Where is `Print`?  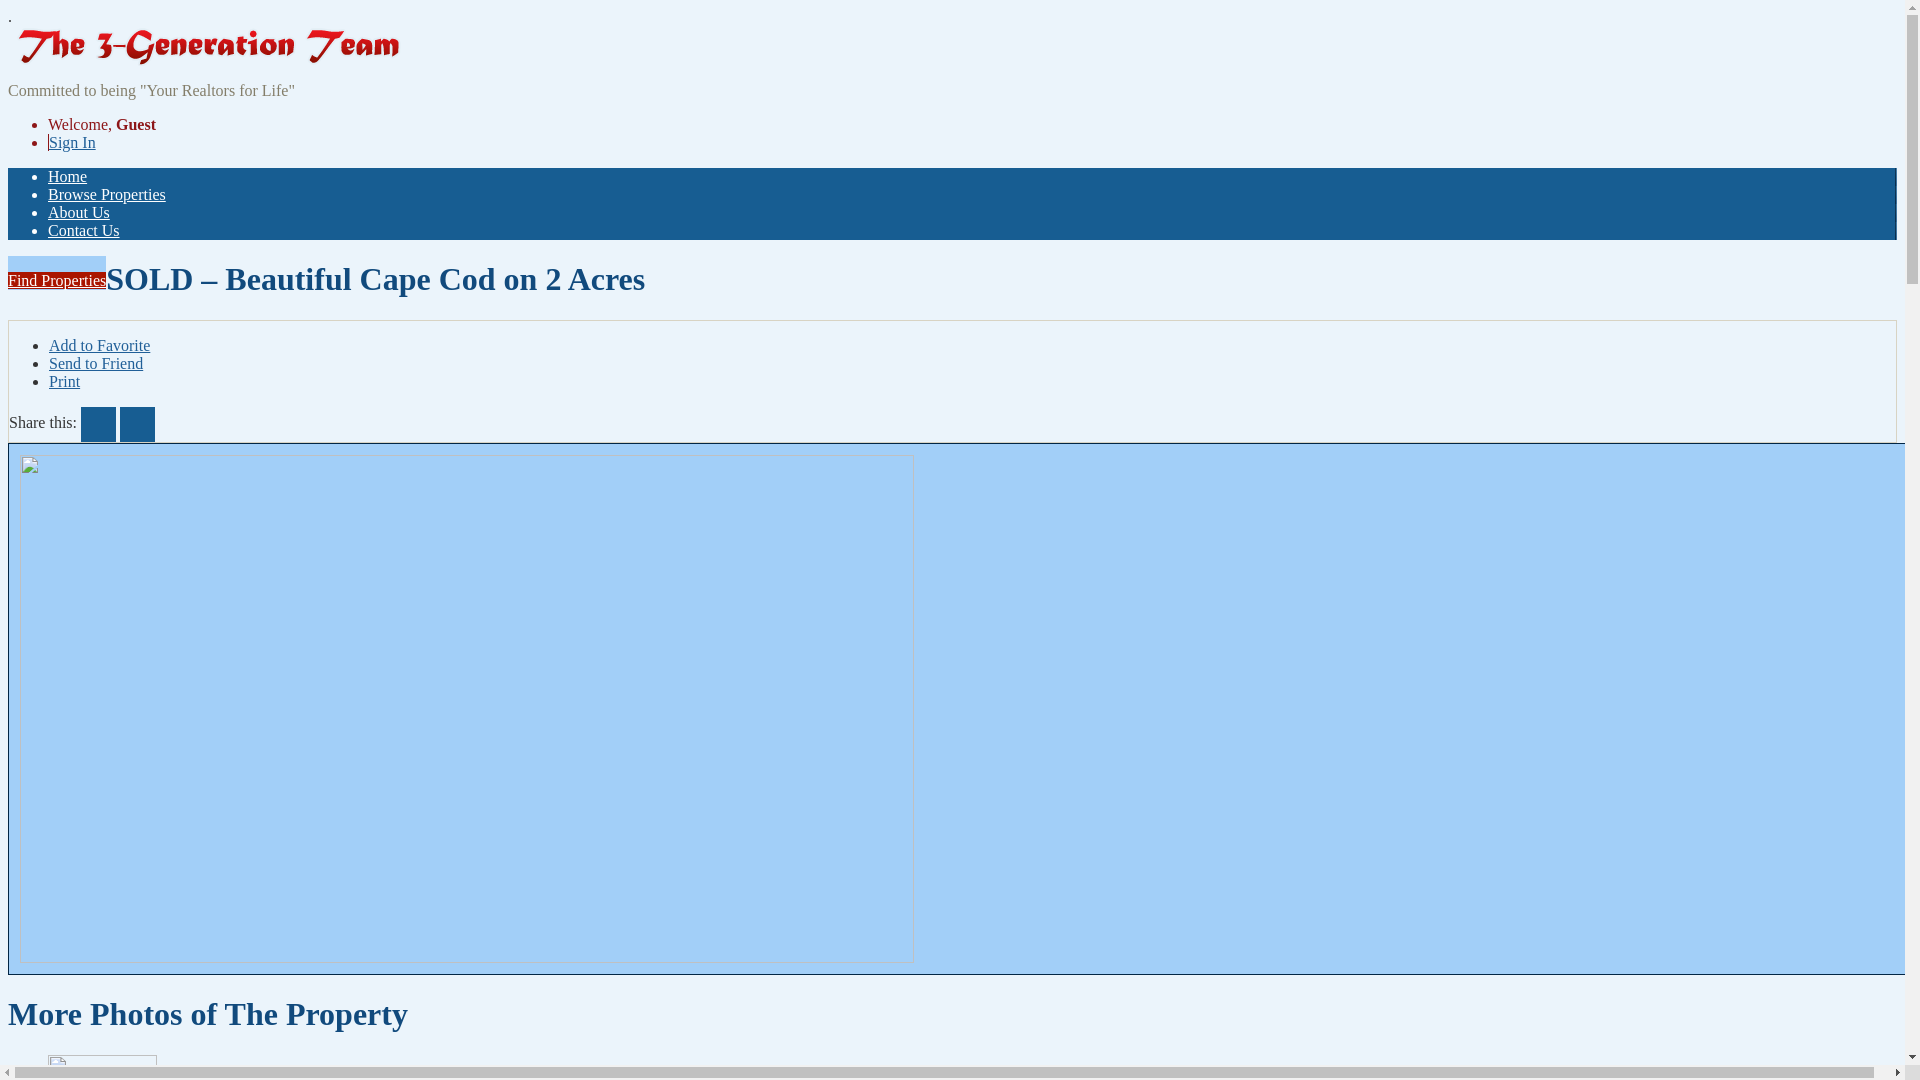 Print is located at coordinates (64, 382).